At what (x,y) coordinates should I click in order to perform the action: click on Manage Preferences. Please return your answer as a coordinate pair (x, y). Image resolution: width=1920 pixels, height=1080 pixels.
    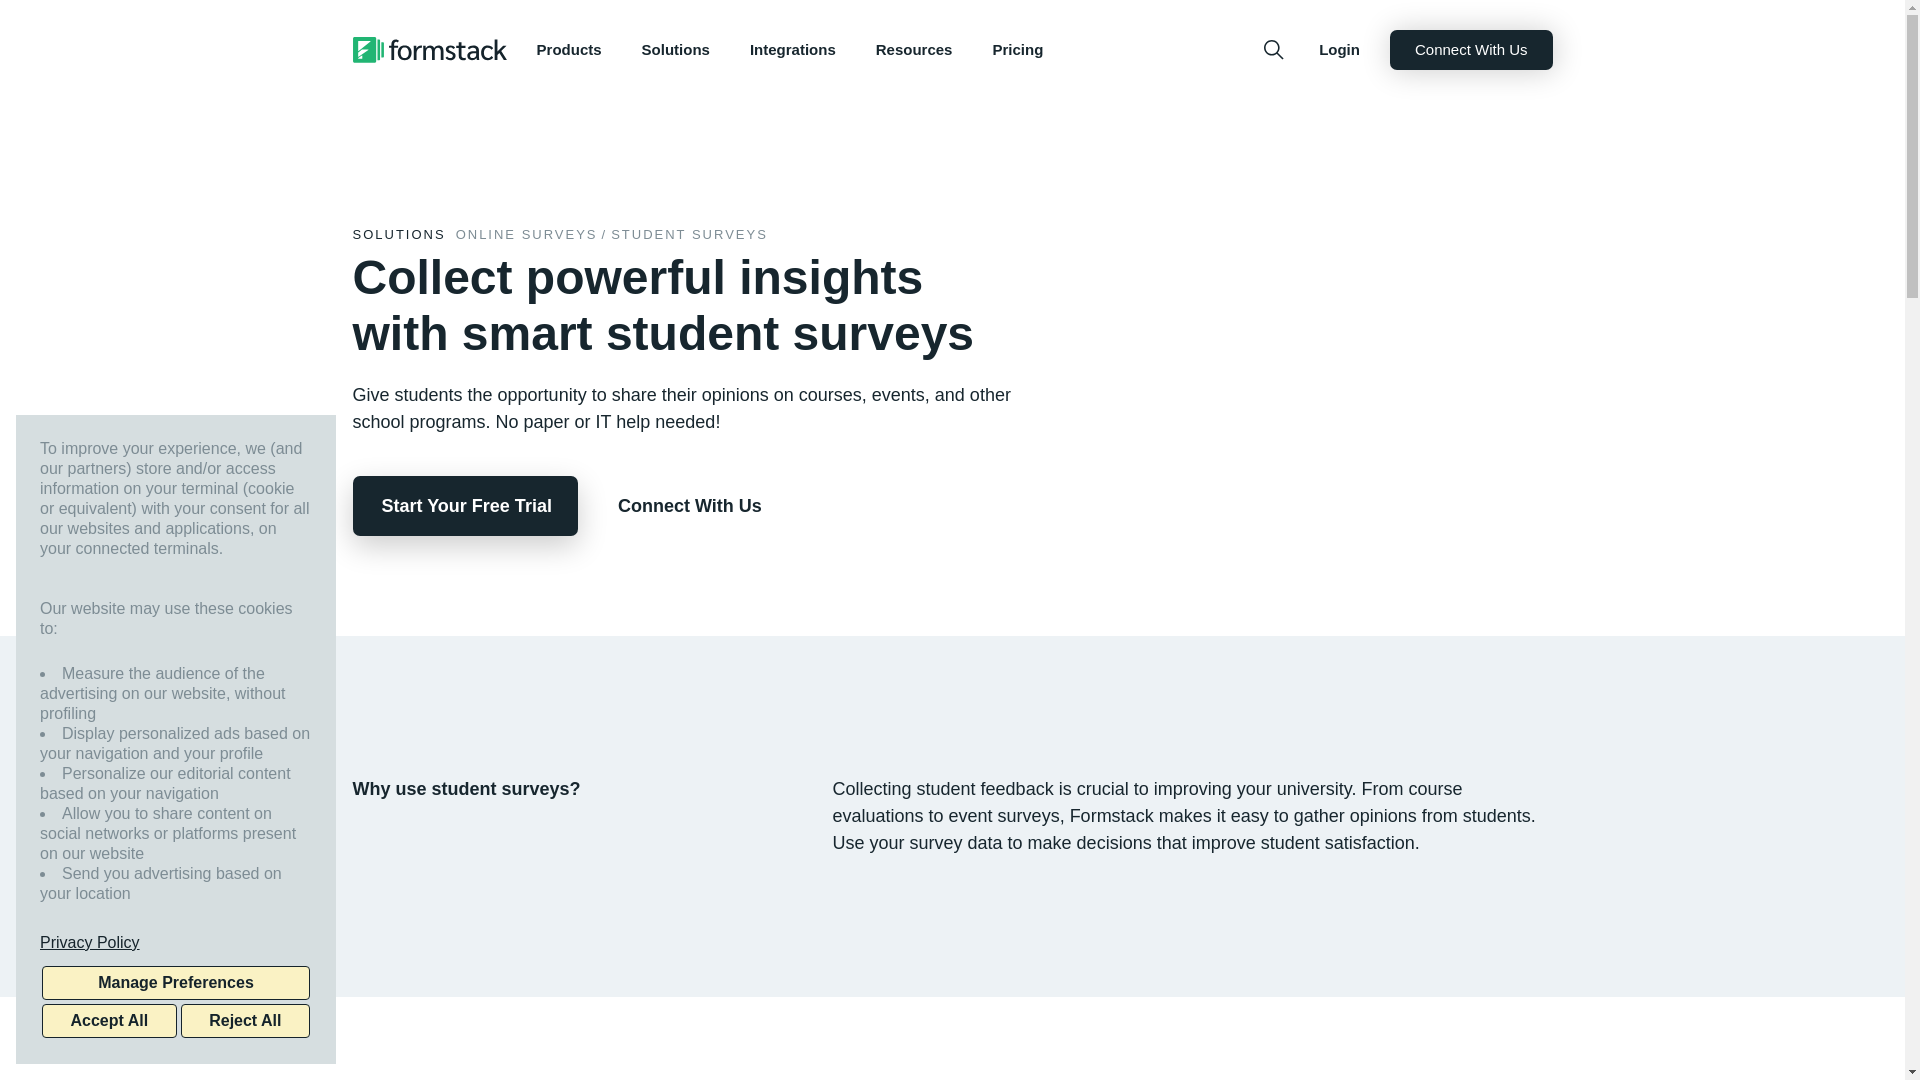
    Looking at the image, I should click on (176, 982).